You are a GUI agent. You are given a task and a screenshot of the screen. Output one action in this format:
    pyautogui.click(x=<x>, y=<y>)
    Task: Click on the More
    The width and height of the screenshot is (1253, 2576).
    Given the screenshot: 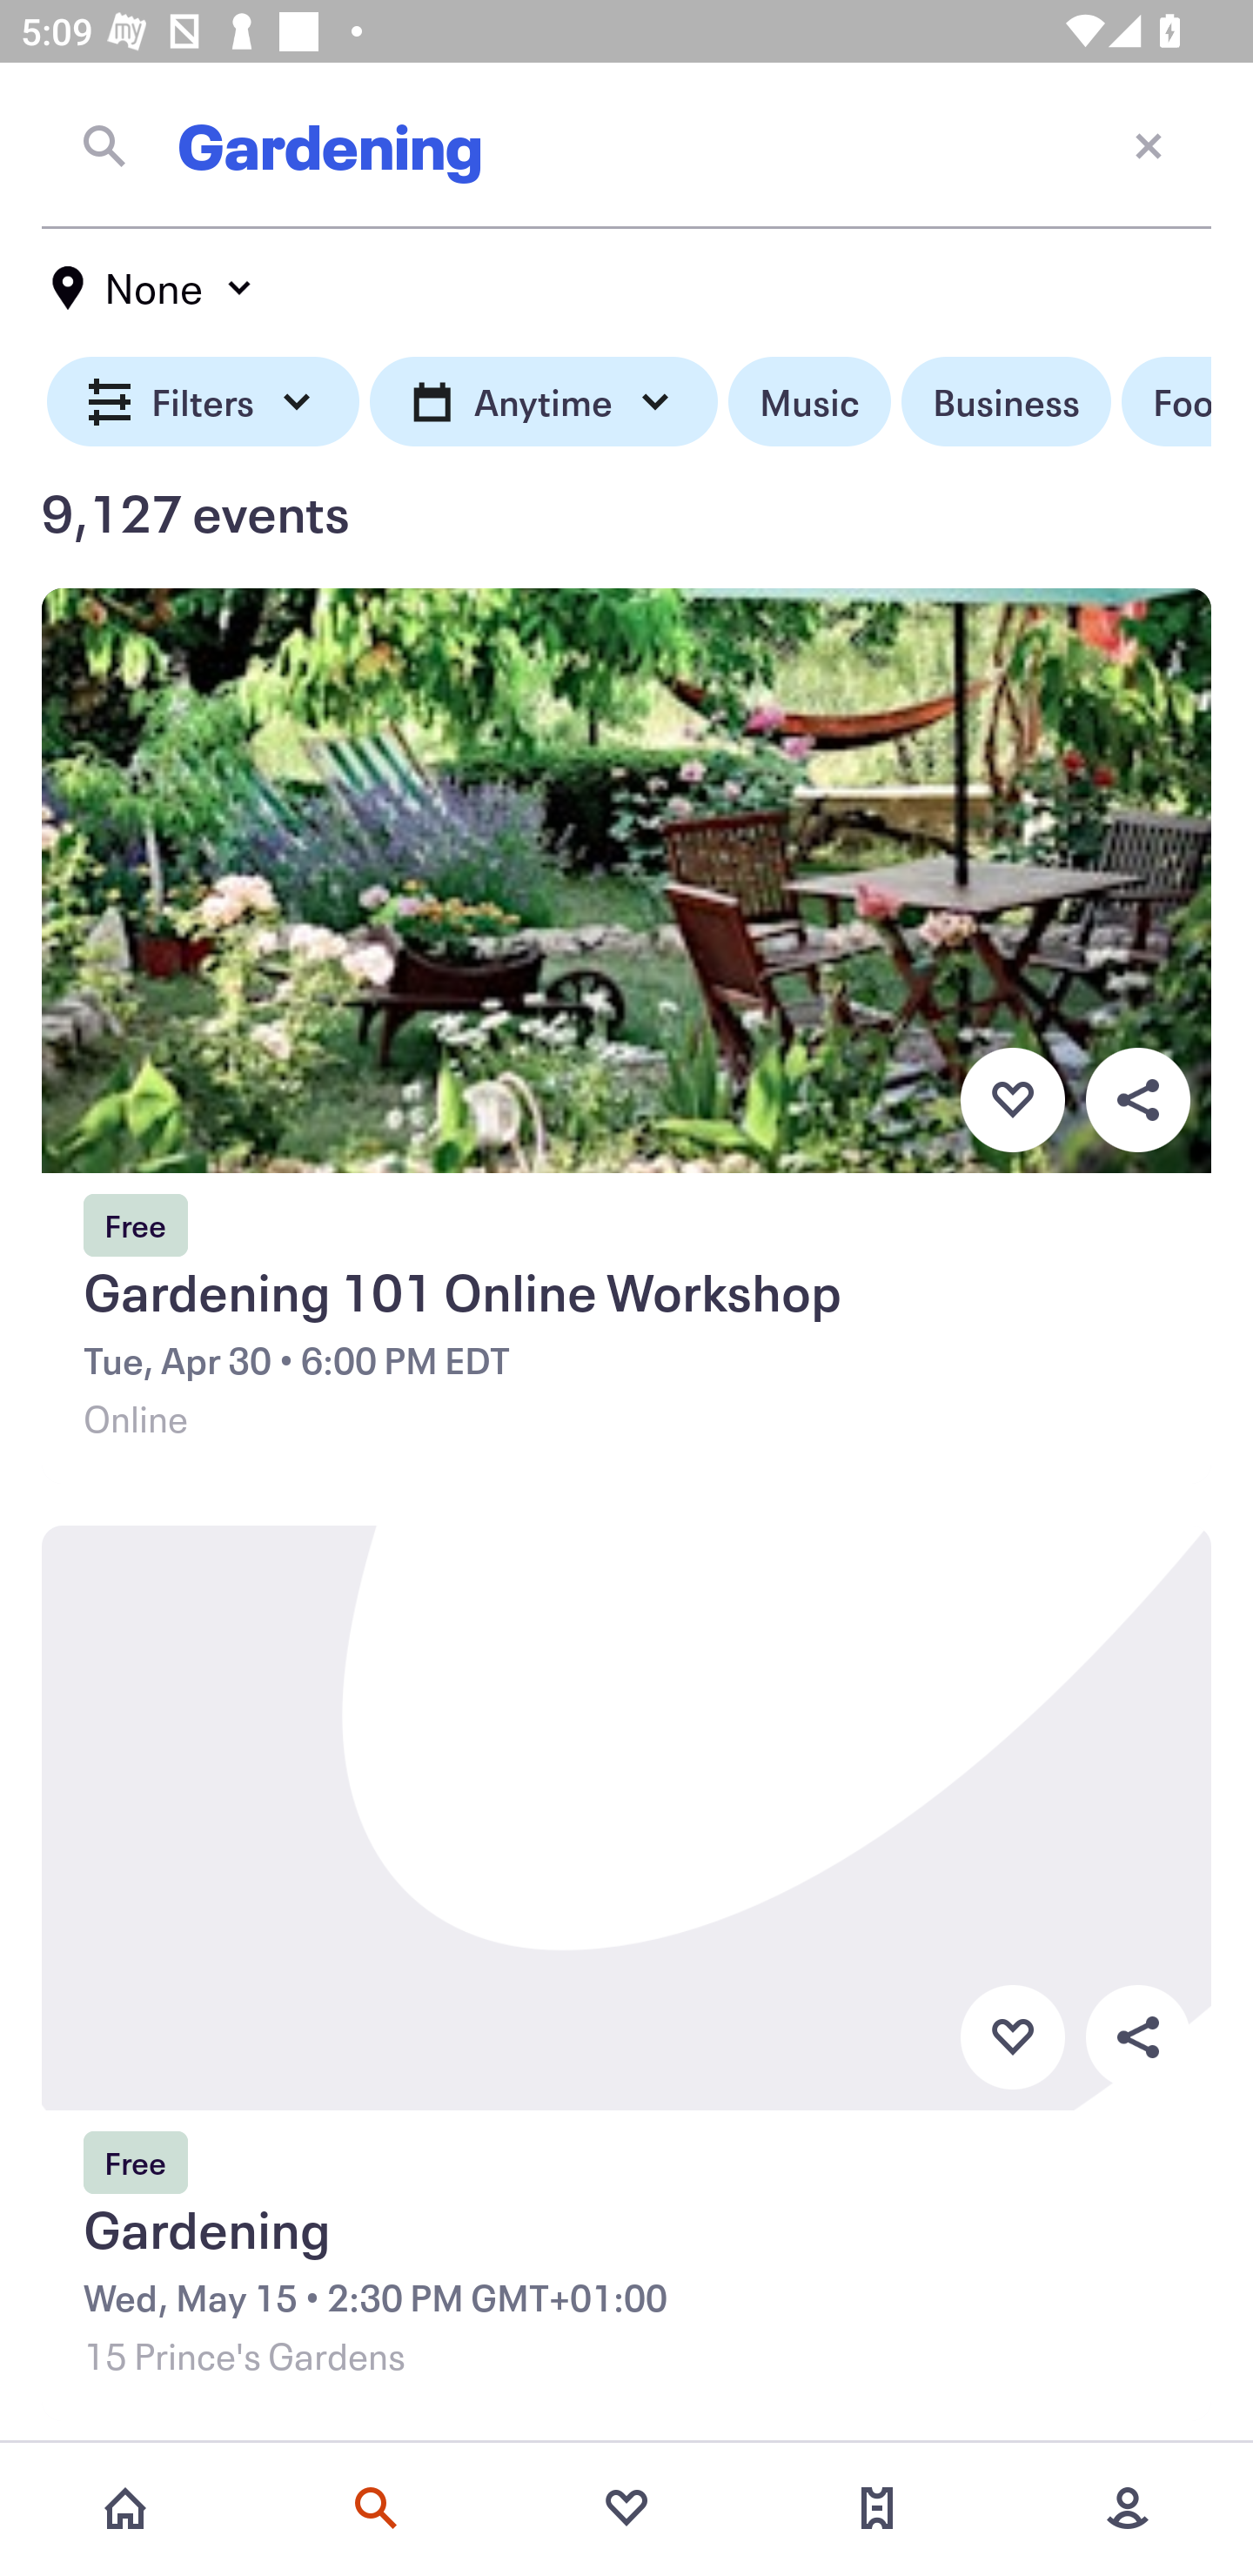 What is the action you would take?
    pyautogui.click(x=1128, y=2508)
    